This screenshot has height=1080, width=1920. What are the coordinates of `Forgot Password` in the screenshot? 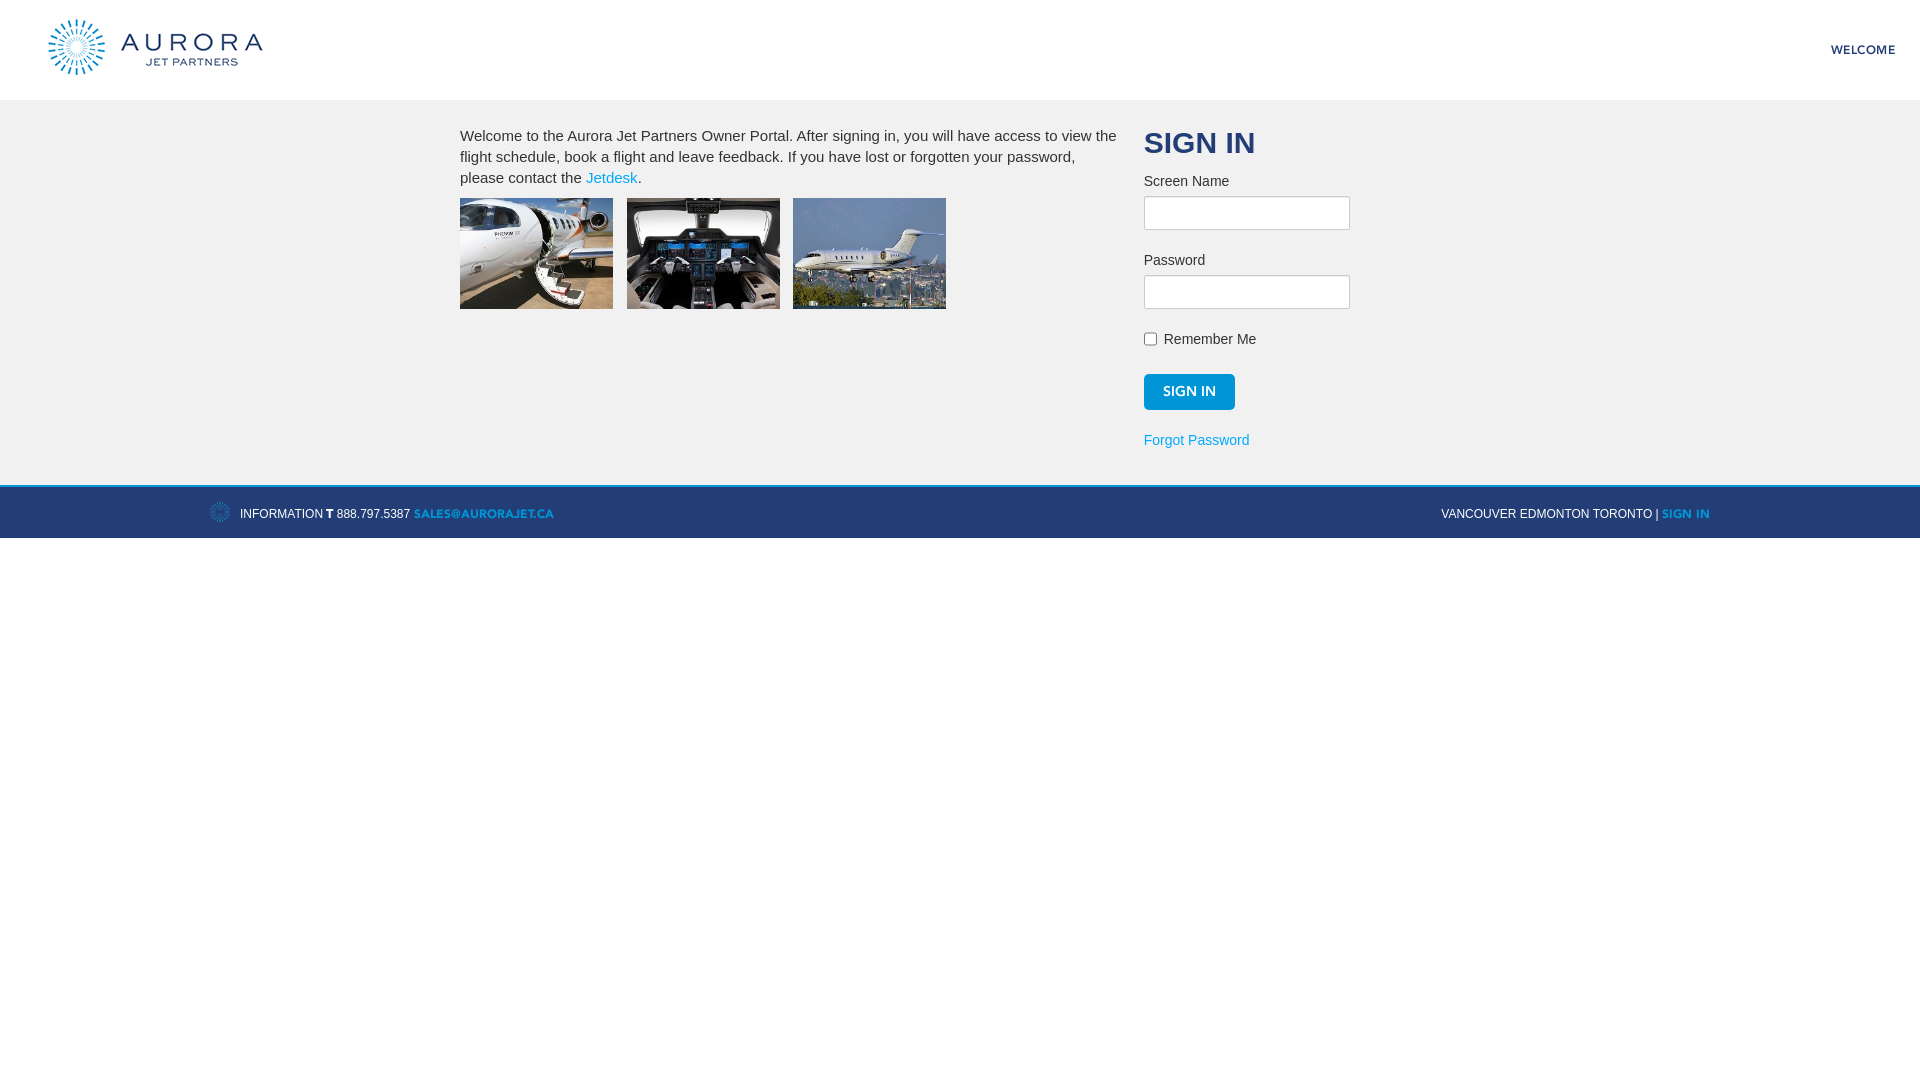 It's located at (1197, 440).